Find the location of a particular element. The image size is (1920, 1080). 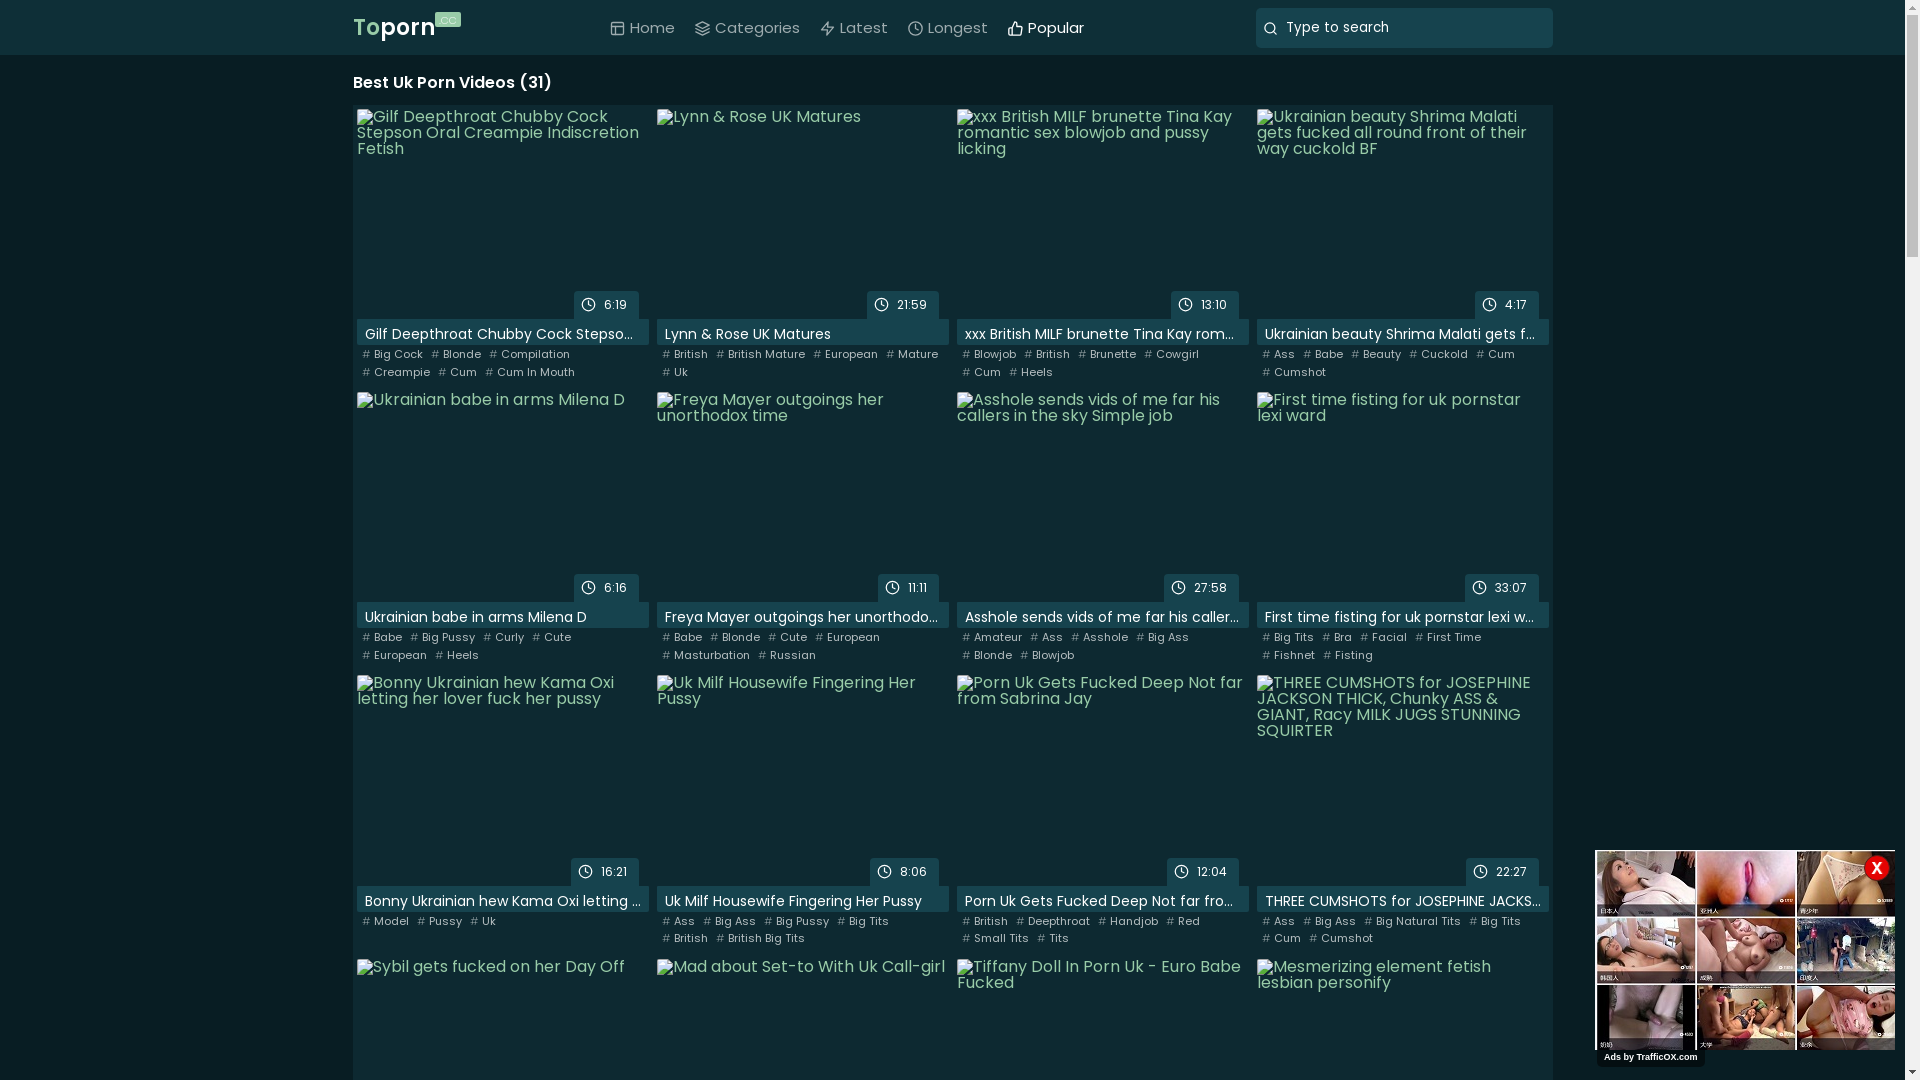

Brunette is located at coordinates (1107, 354).